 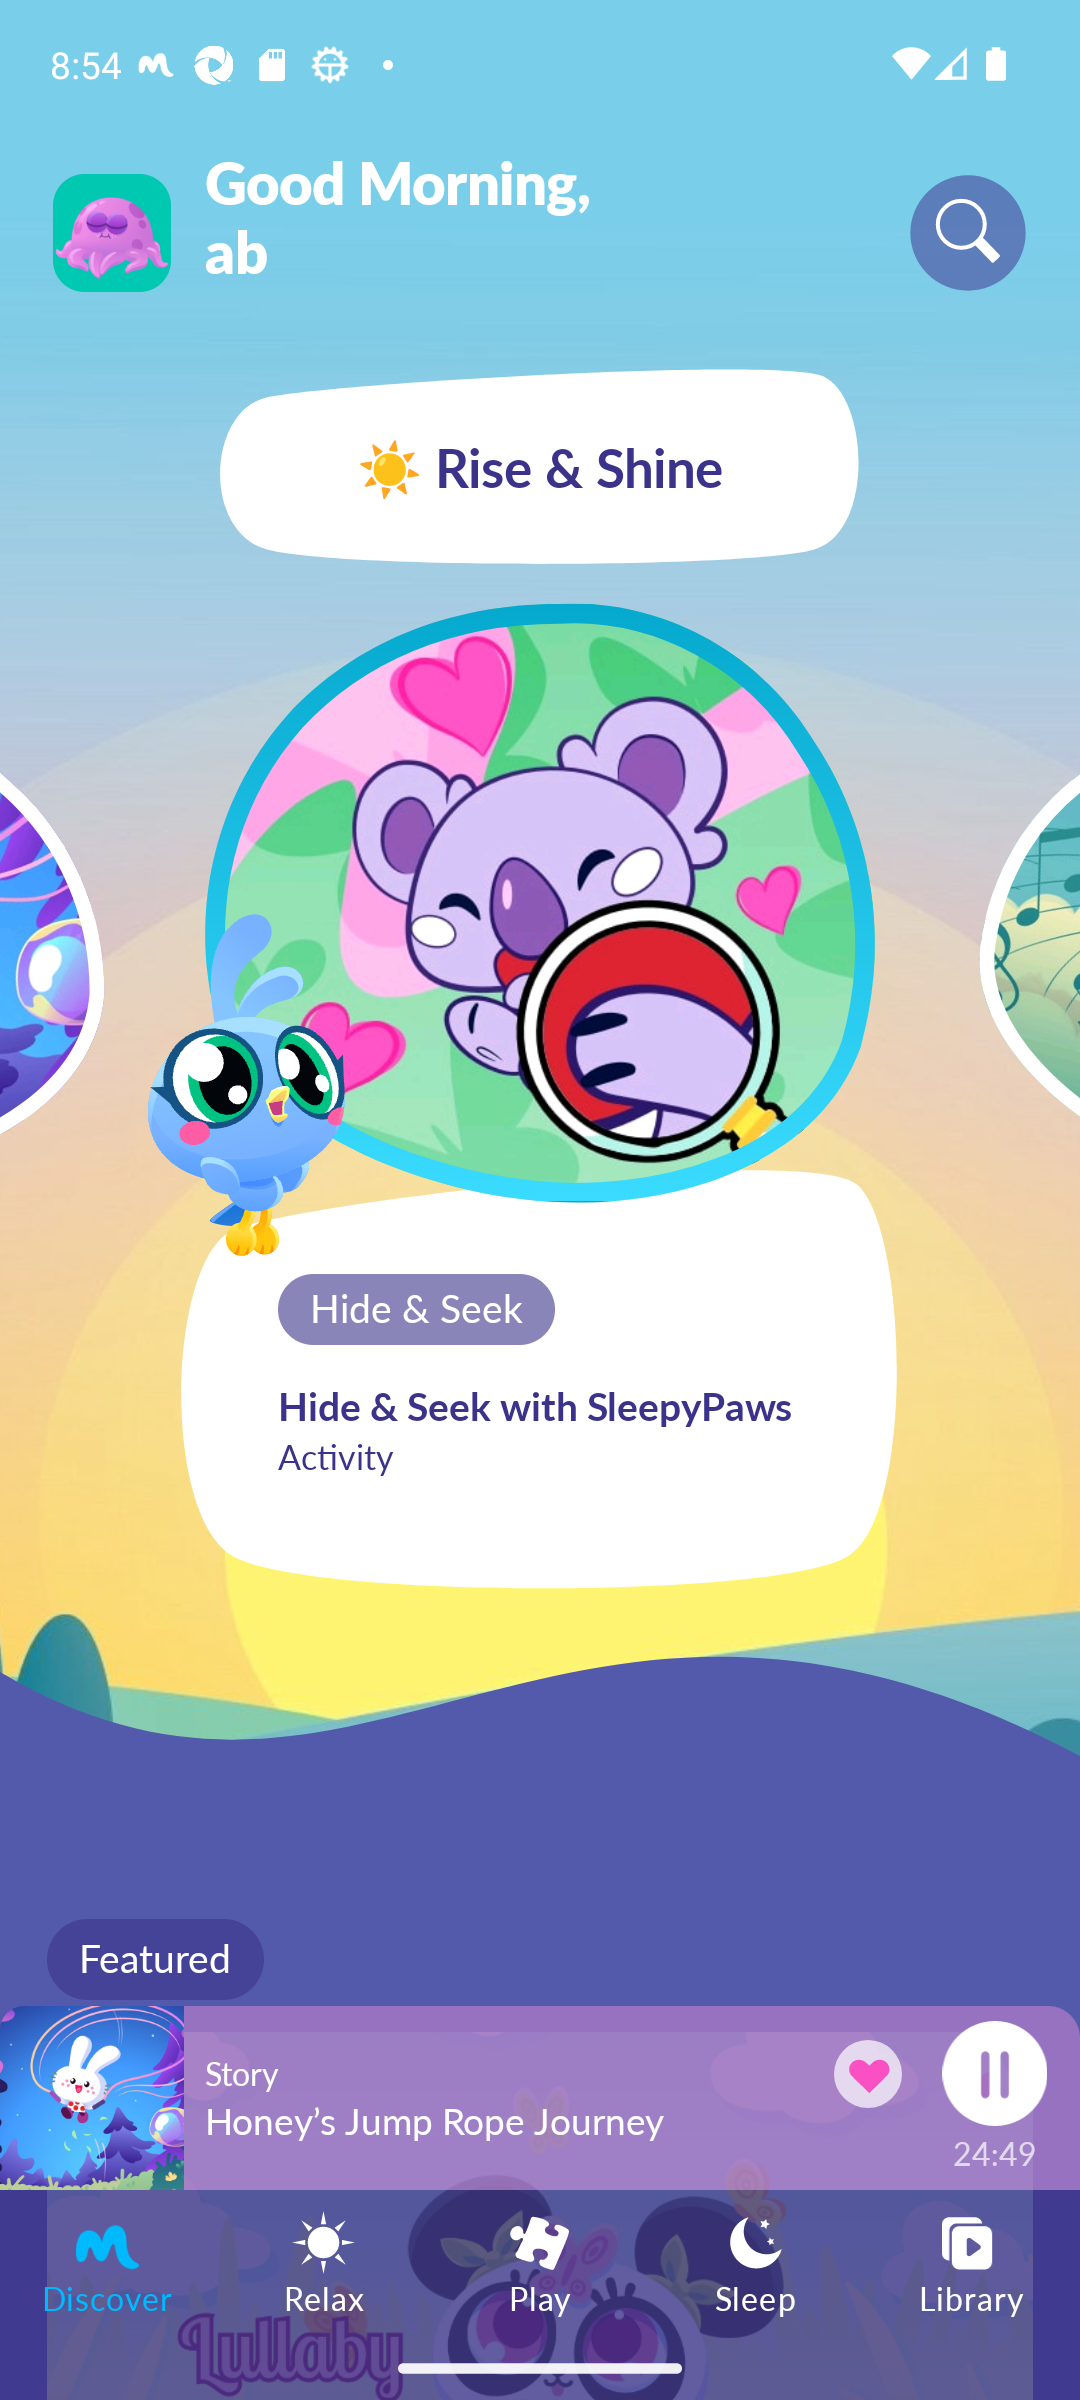 I want to click on Library, so click(x=972, y=2262).